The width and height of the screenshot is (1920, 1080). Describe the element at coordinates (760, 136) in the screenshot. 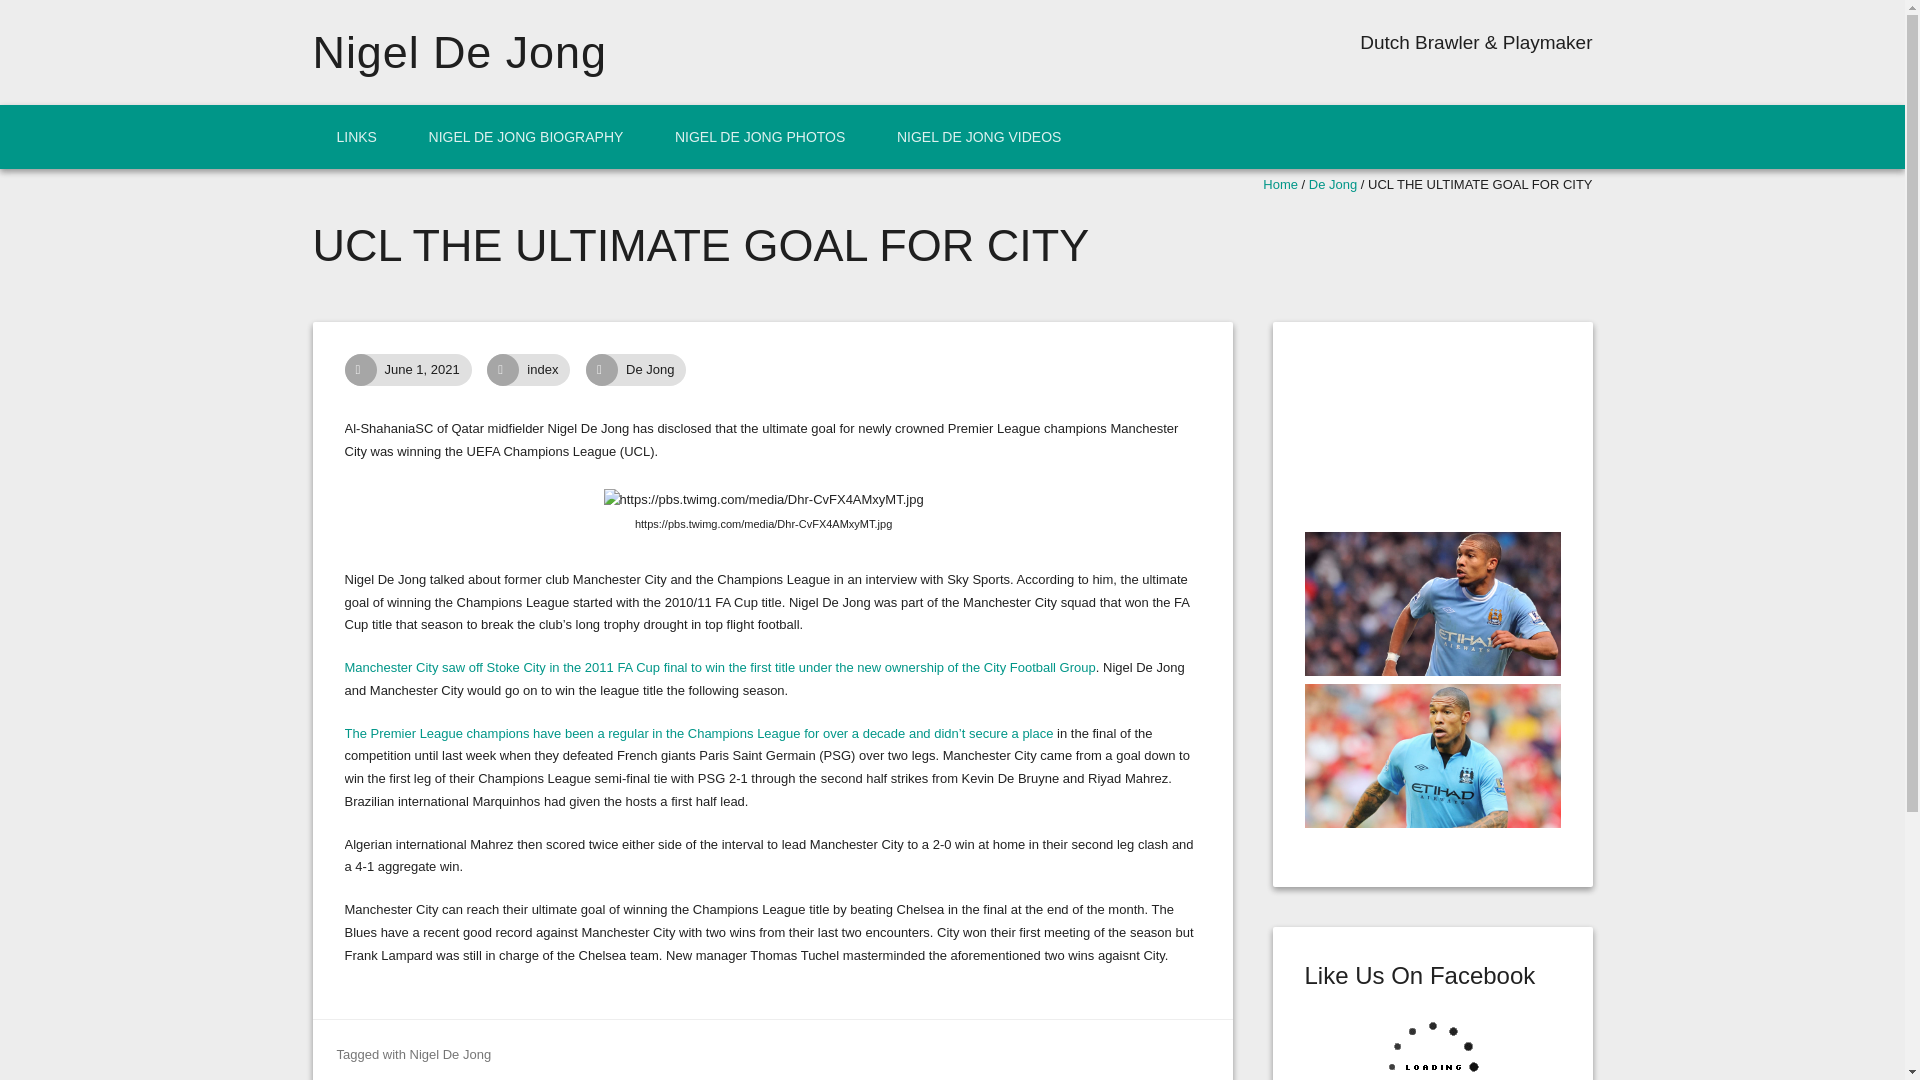

I see `NIGEL DE JONG PHOTOS` at that location.